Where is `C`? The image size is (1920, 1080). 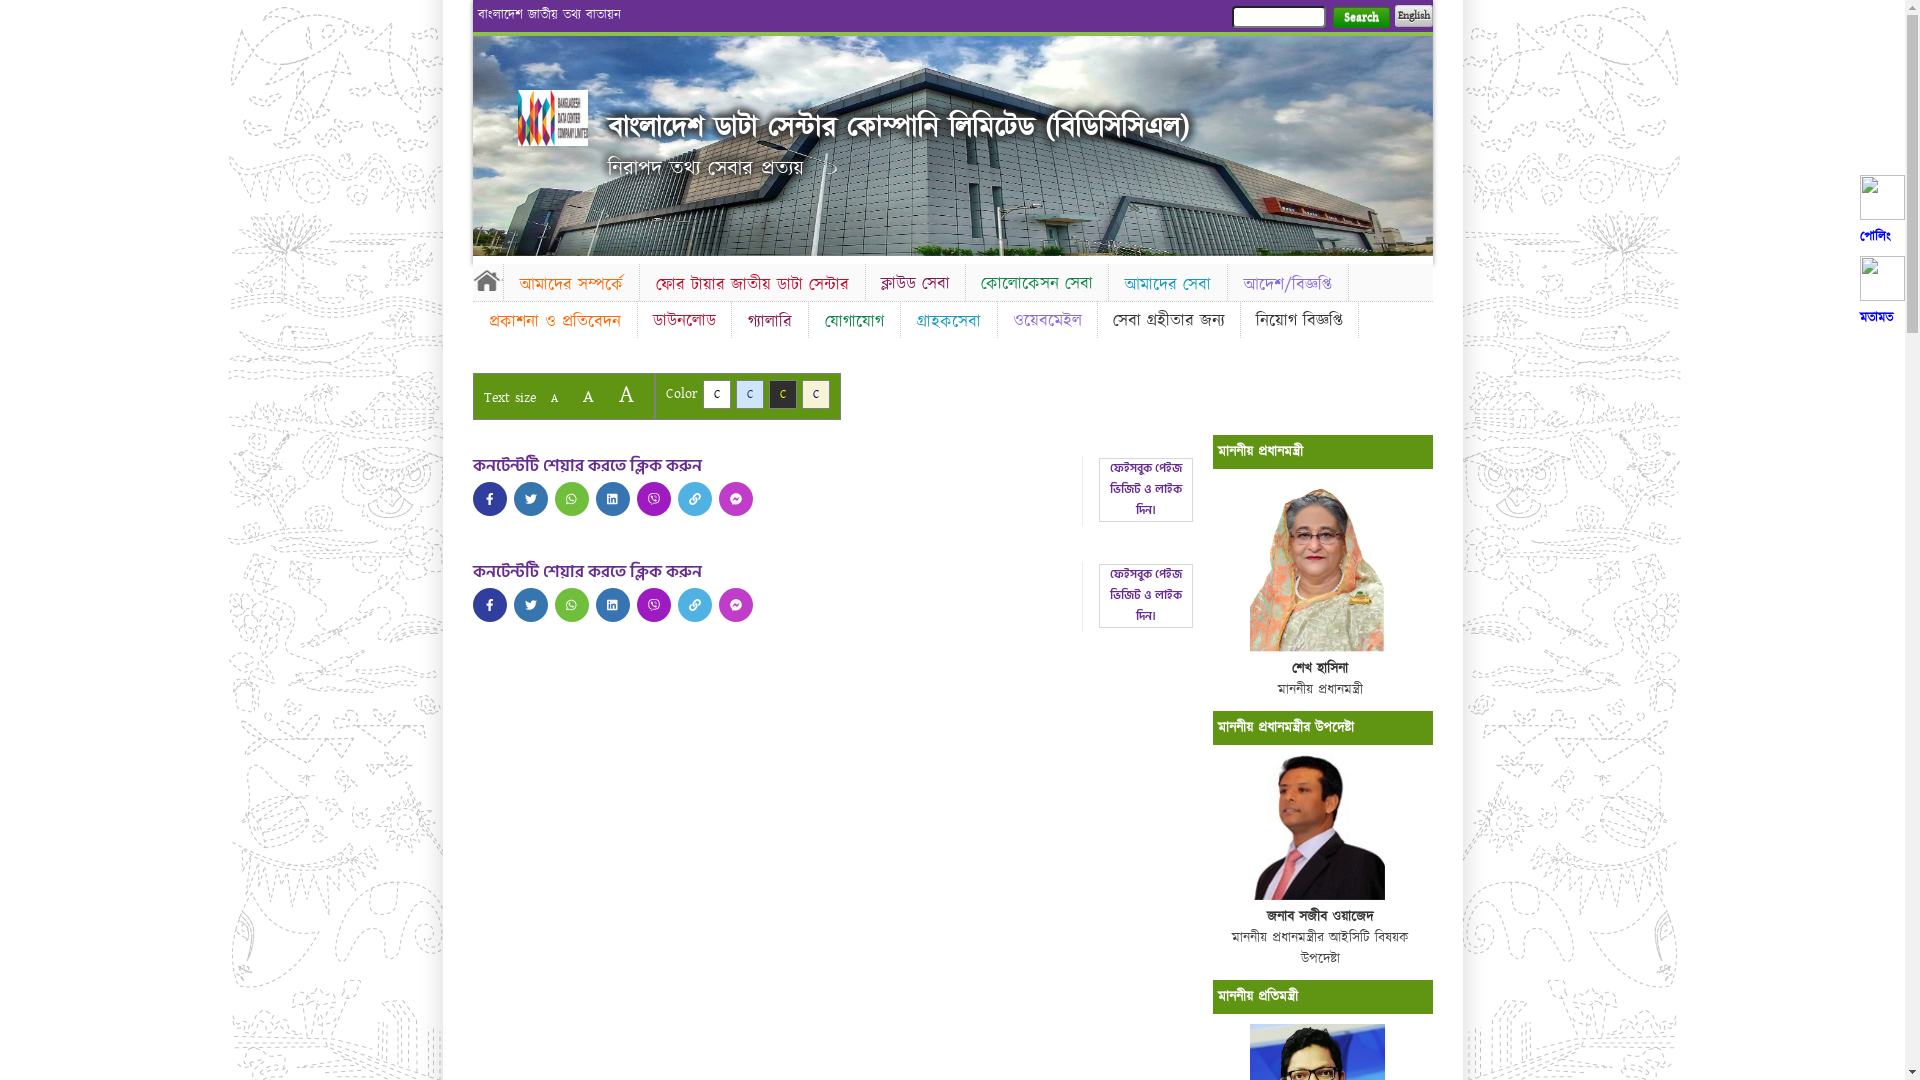
C is located at coordinates (750, 394).